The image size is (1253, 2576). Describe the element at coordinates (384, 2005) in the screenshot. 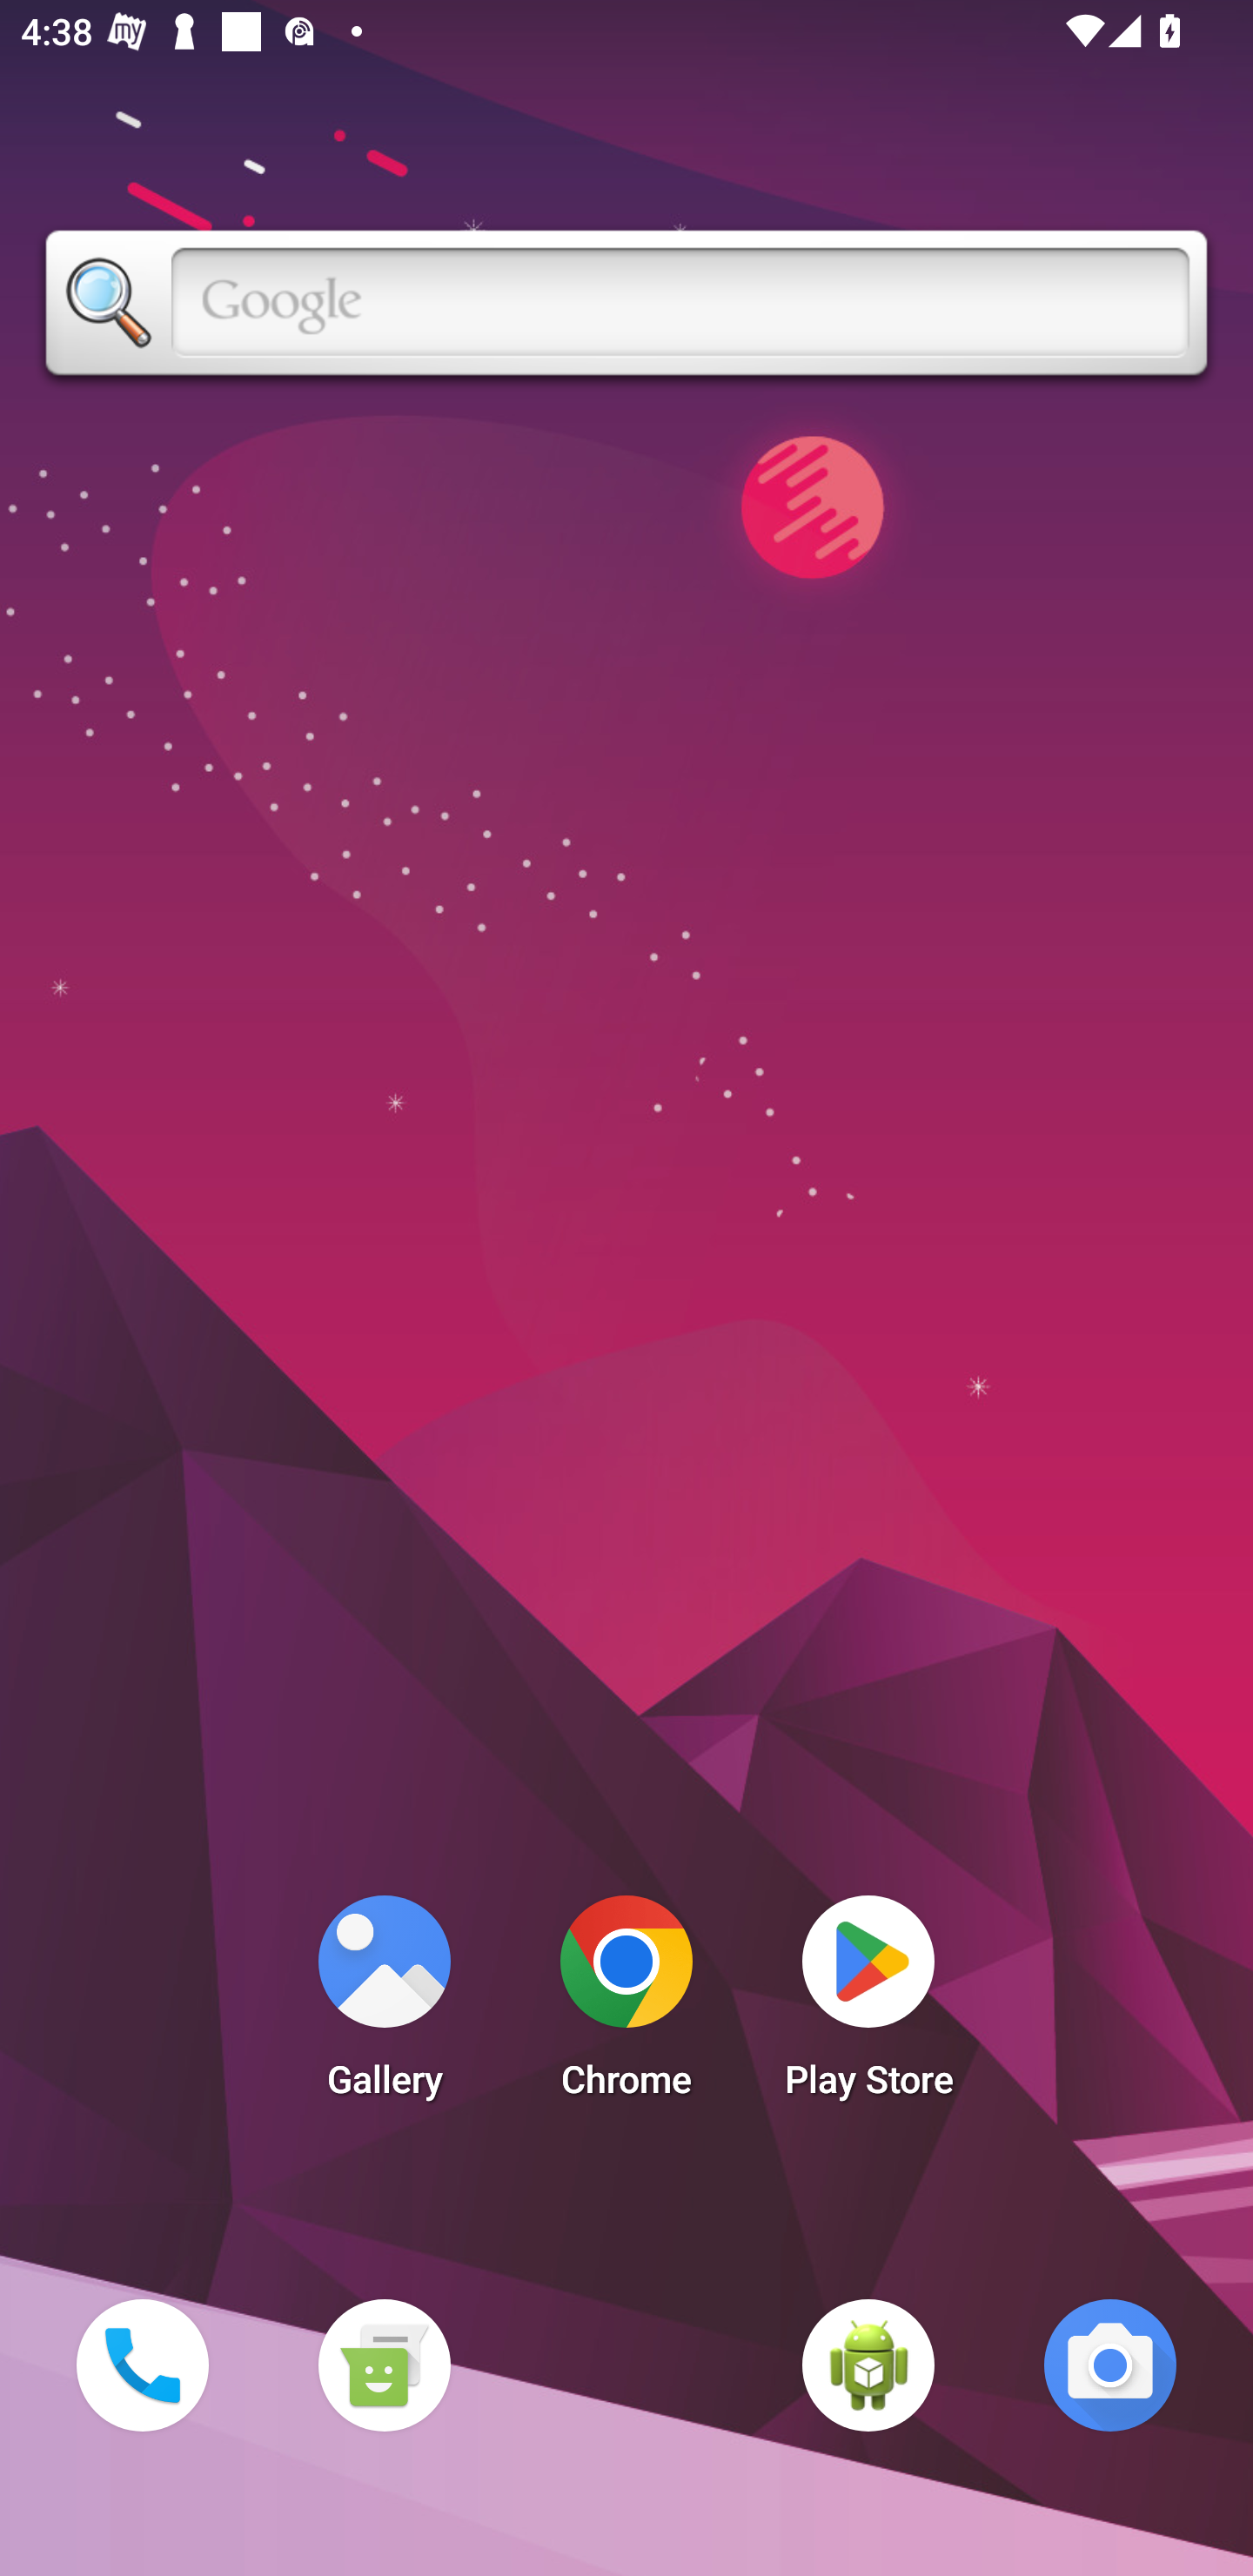

I see `Gallery` at that location.